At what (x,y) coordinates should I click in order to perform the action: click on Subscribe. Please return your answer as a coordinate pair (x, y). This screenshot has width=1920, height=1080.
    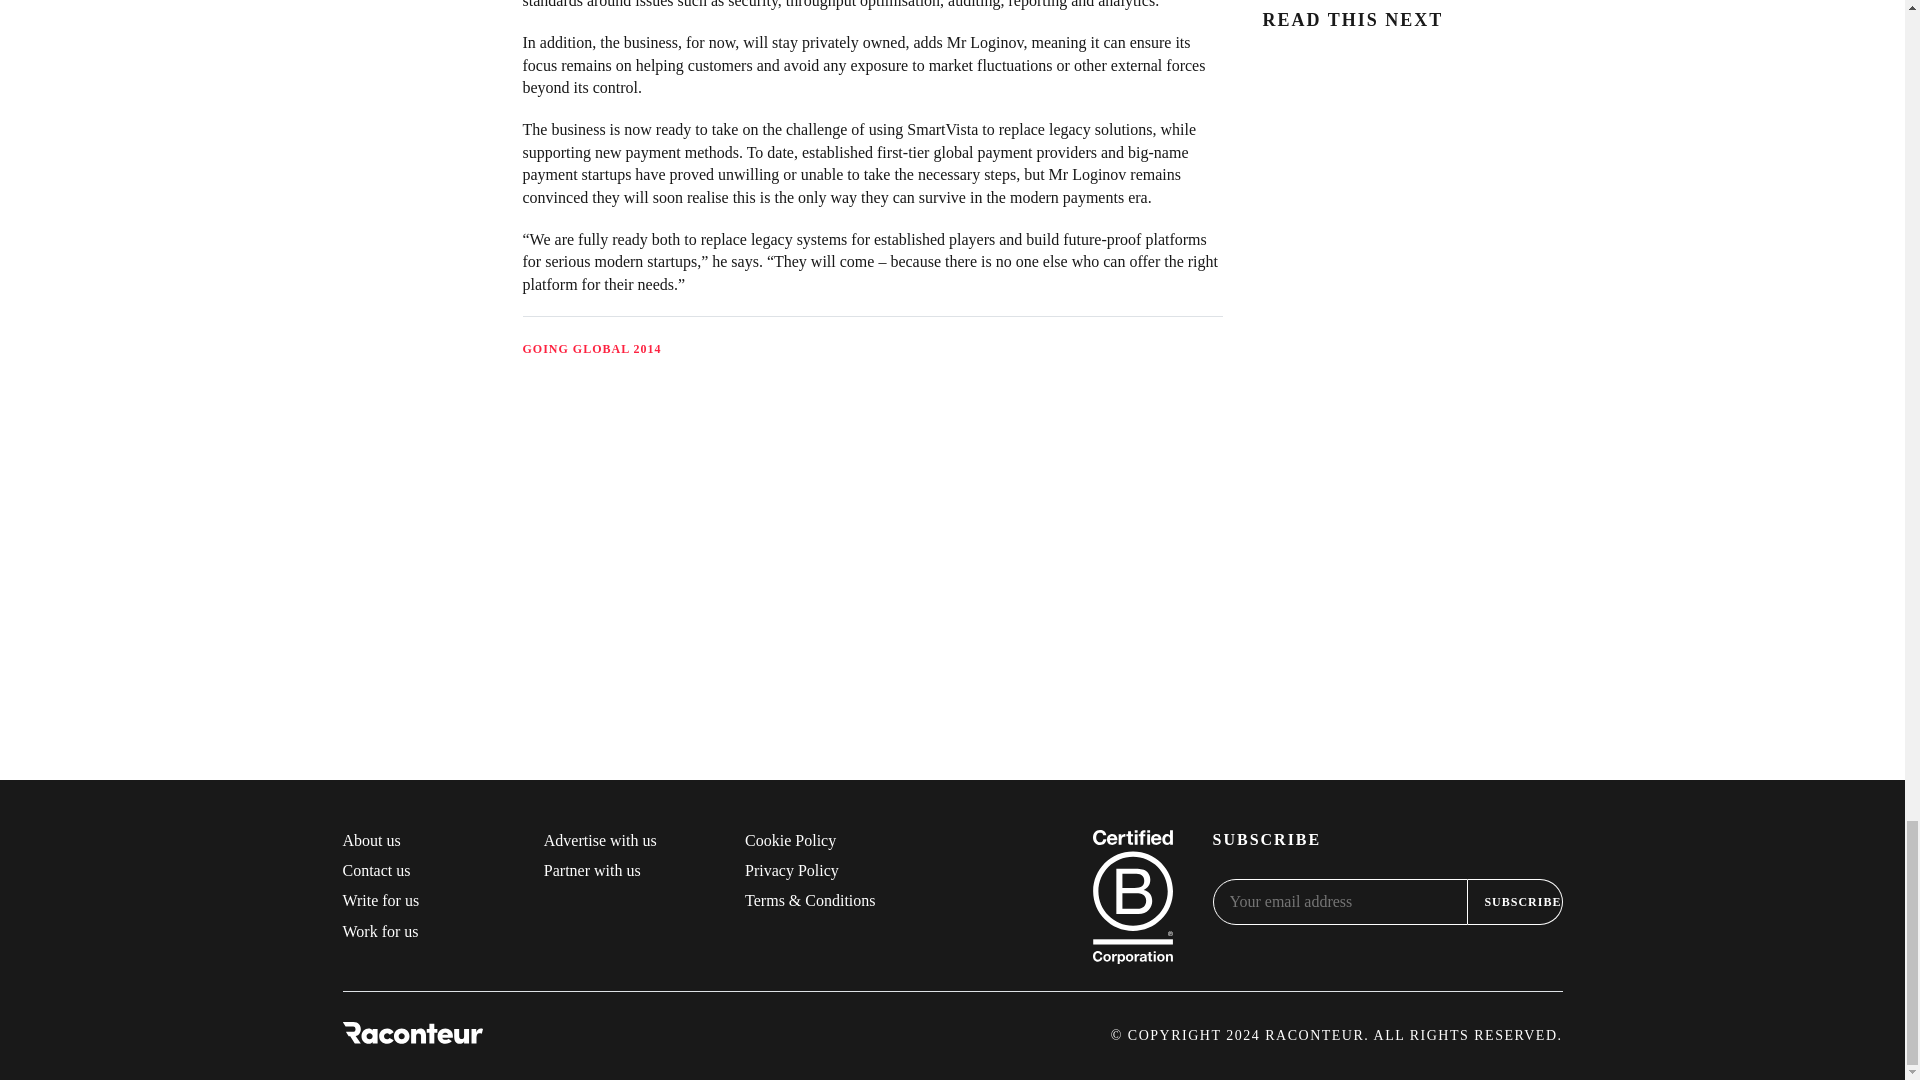
    Looking at the image, I should click on (1515, 902).